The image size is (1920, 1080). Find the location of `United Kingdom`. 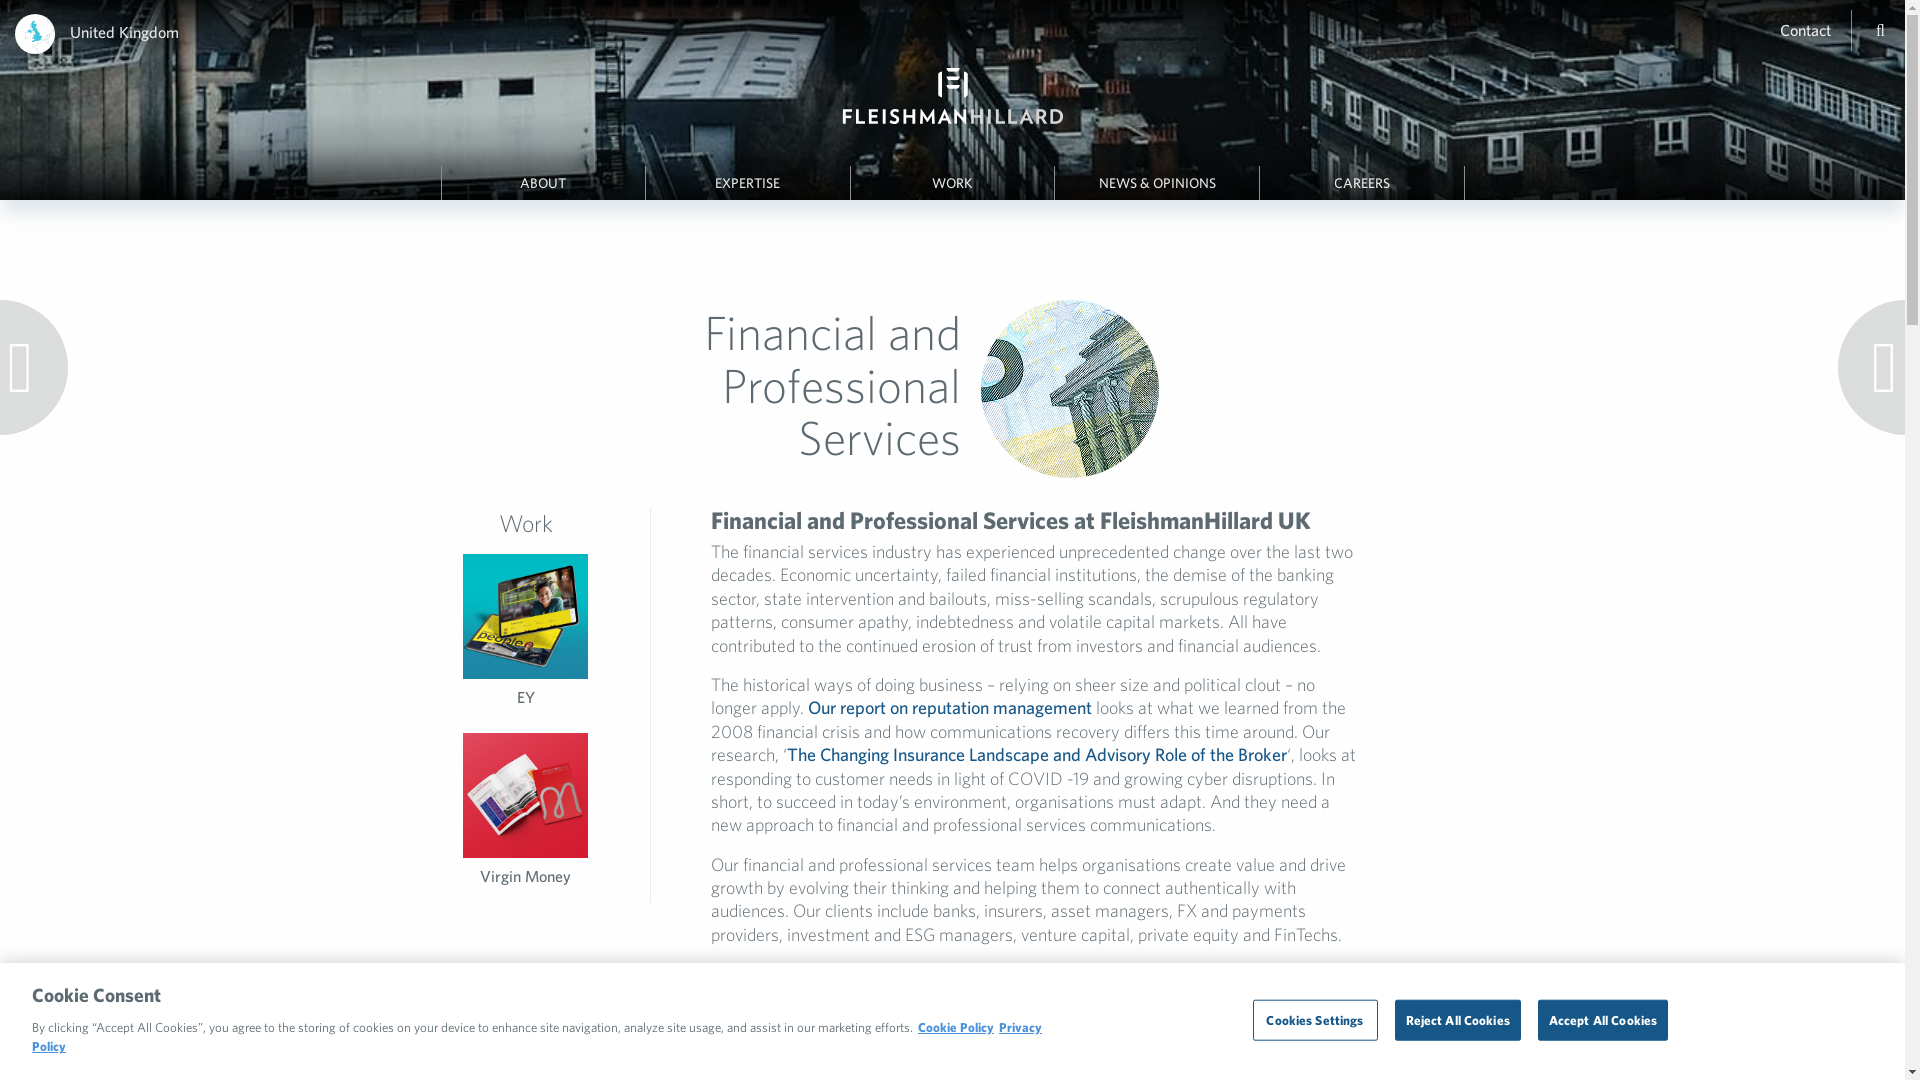

United Kingdom is located at coordinates (124, 32).